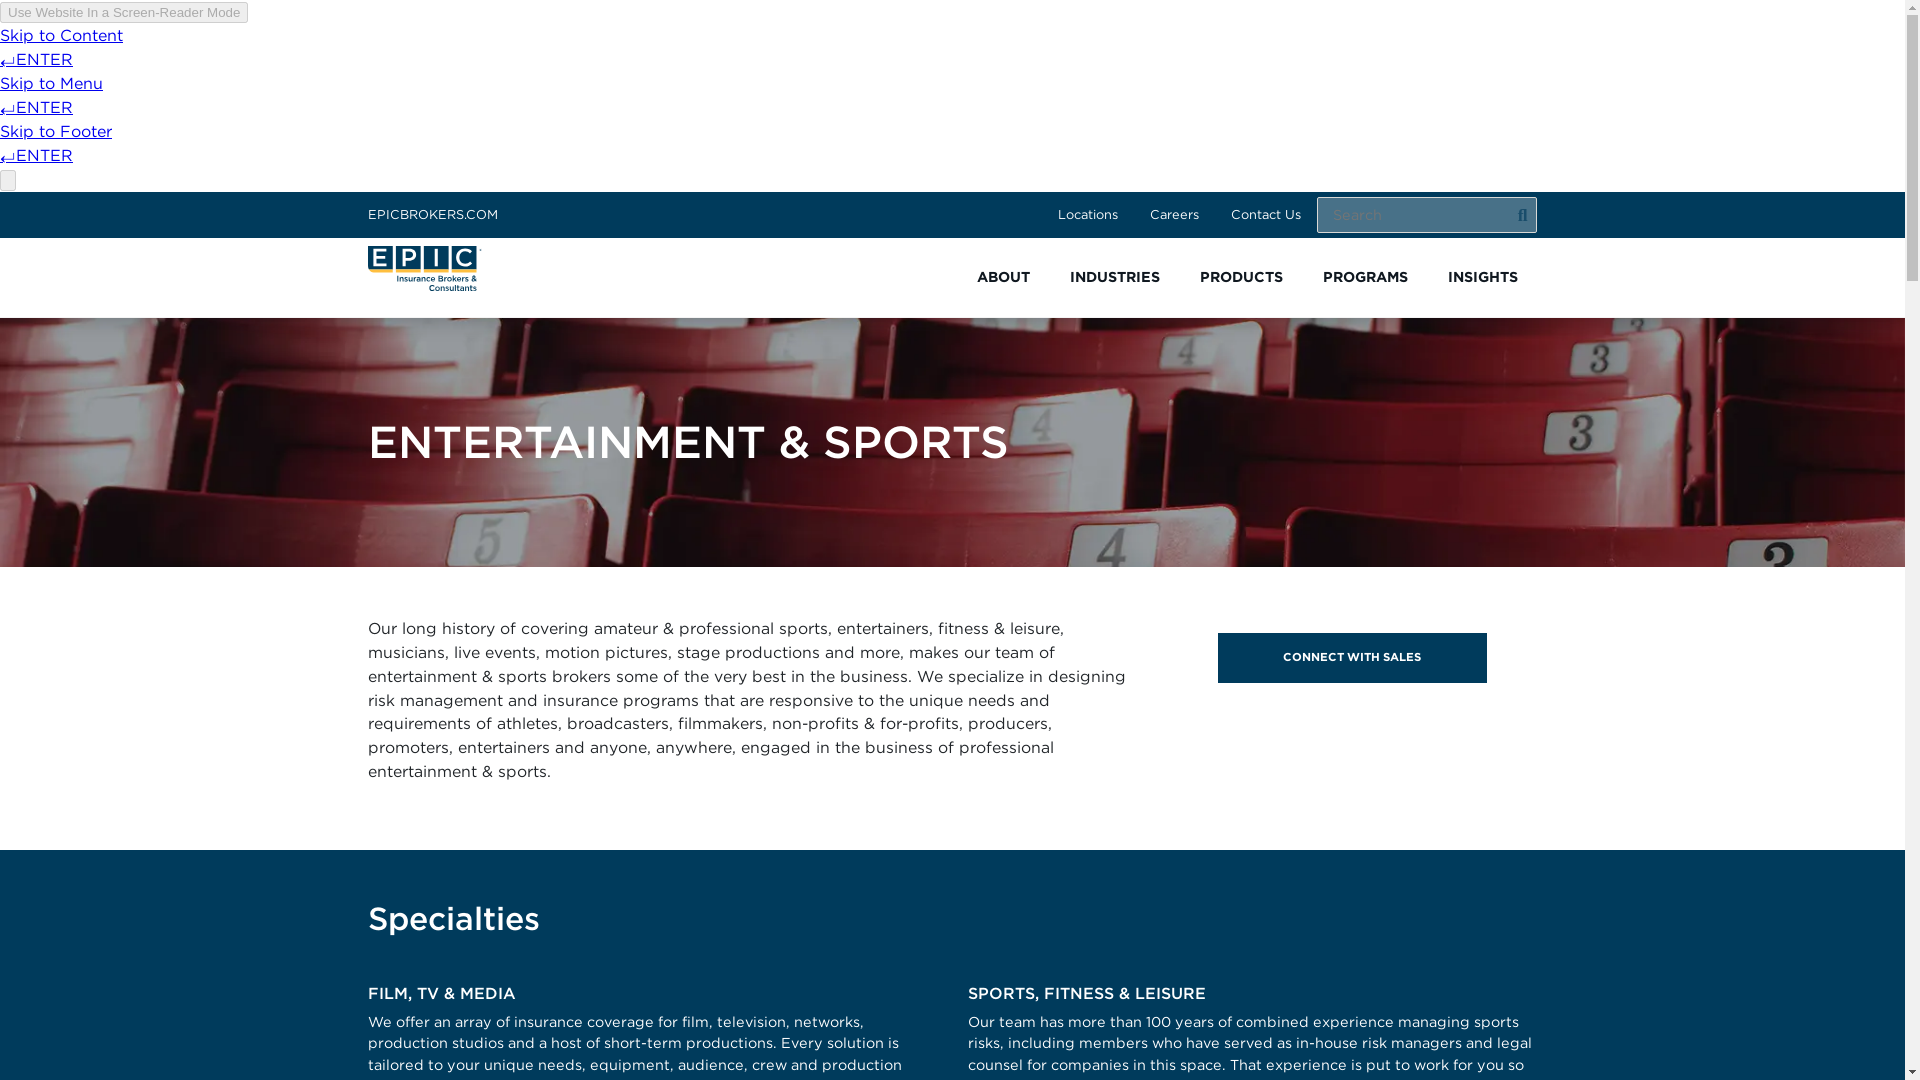 The image size is (1920, 1080). Describe the element at coordinates (432, 214) in the screenshot. I see `EPICBROKERS.COM` at that location.